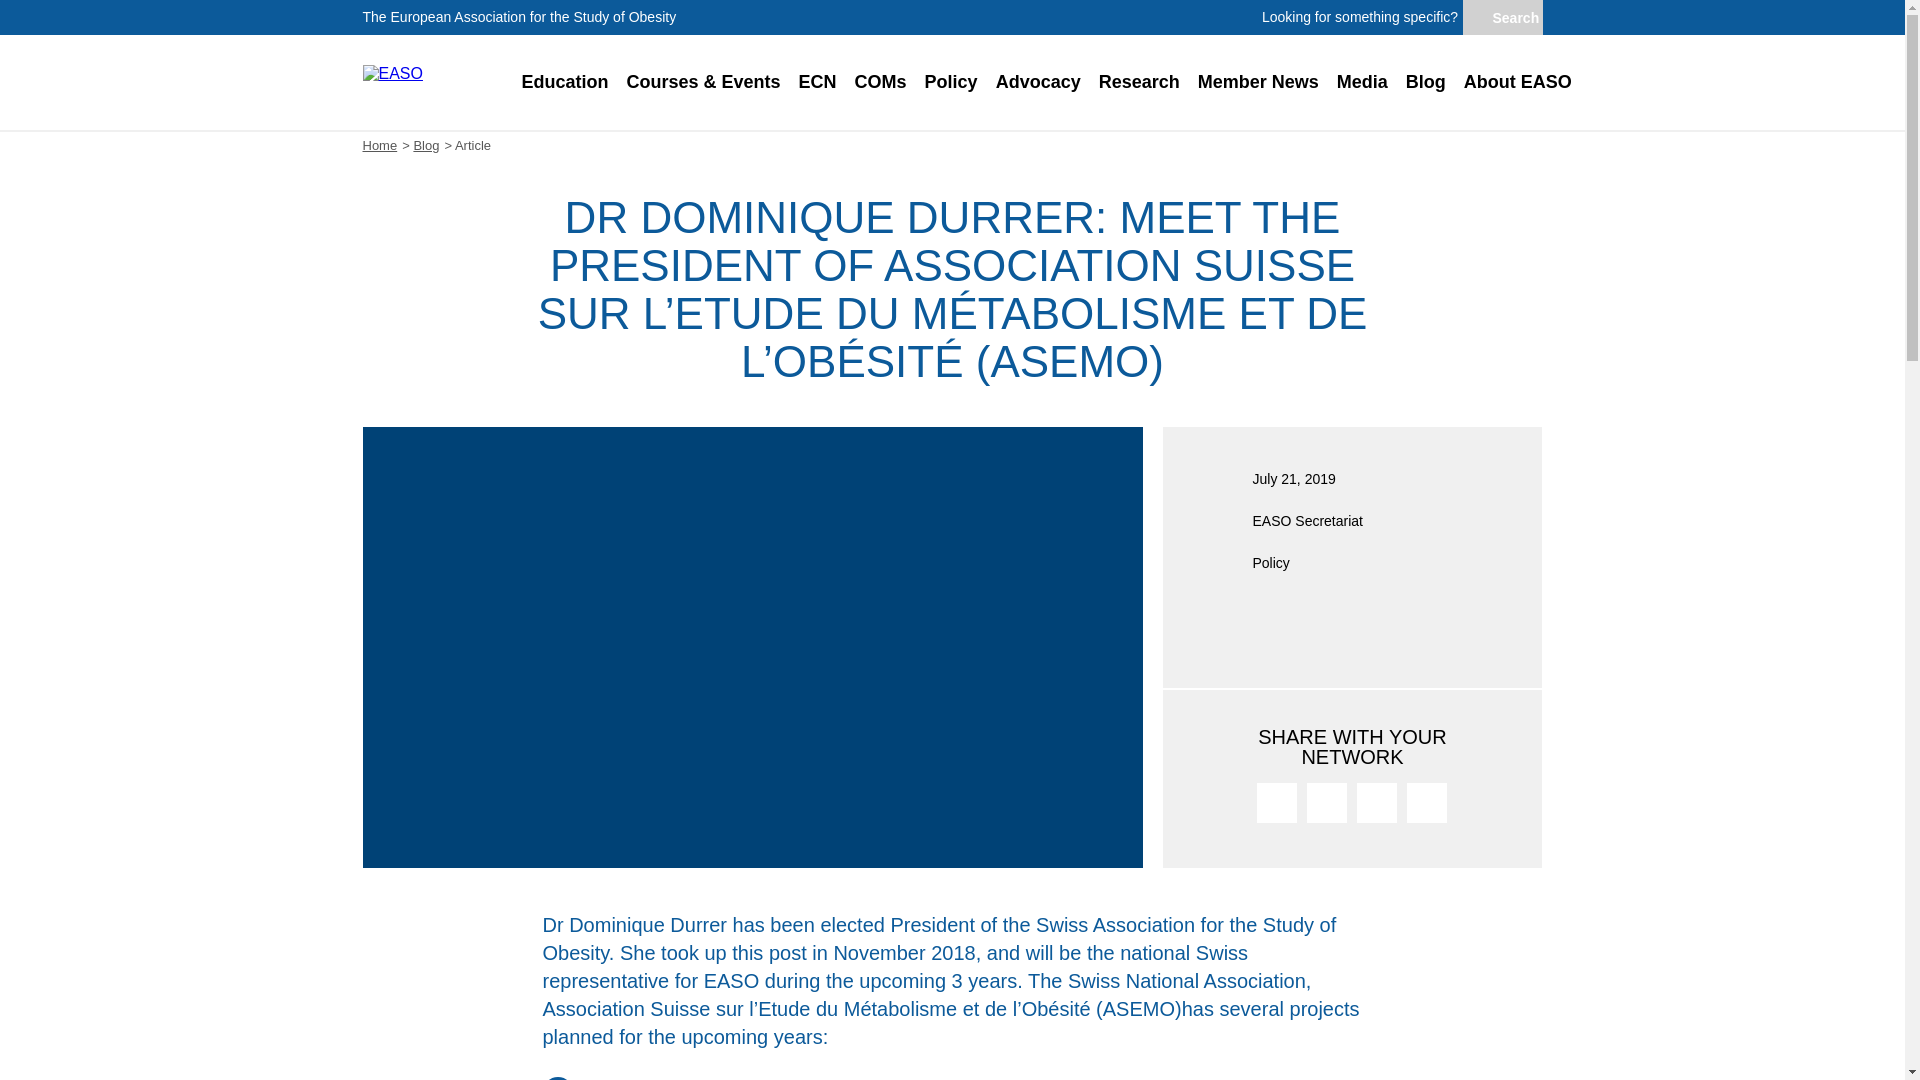  What do you see at coordinates (880, 82) in the screenshot?
I see `COMs` at bounding box center [880, 82].